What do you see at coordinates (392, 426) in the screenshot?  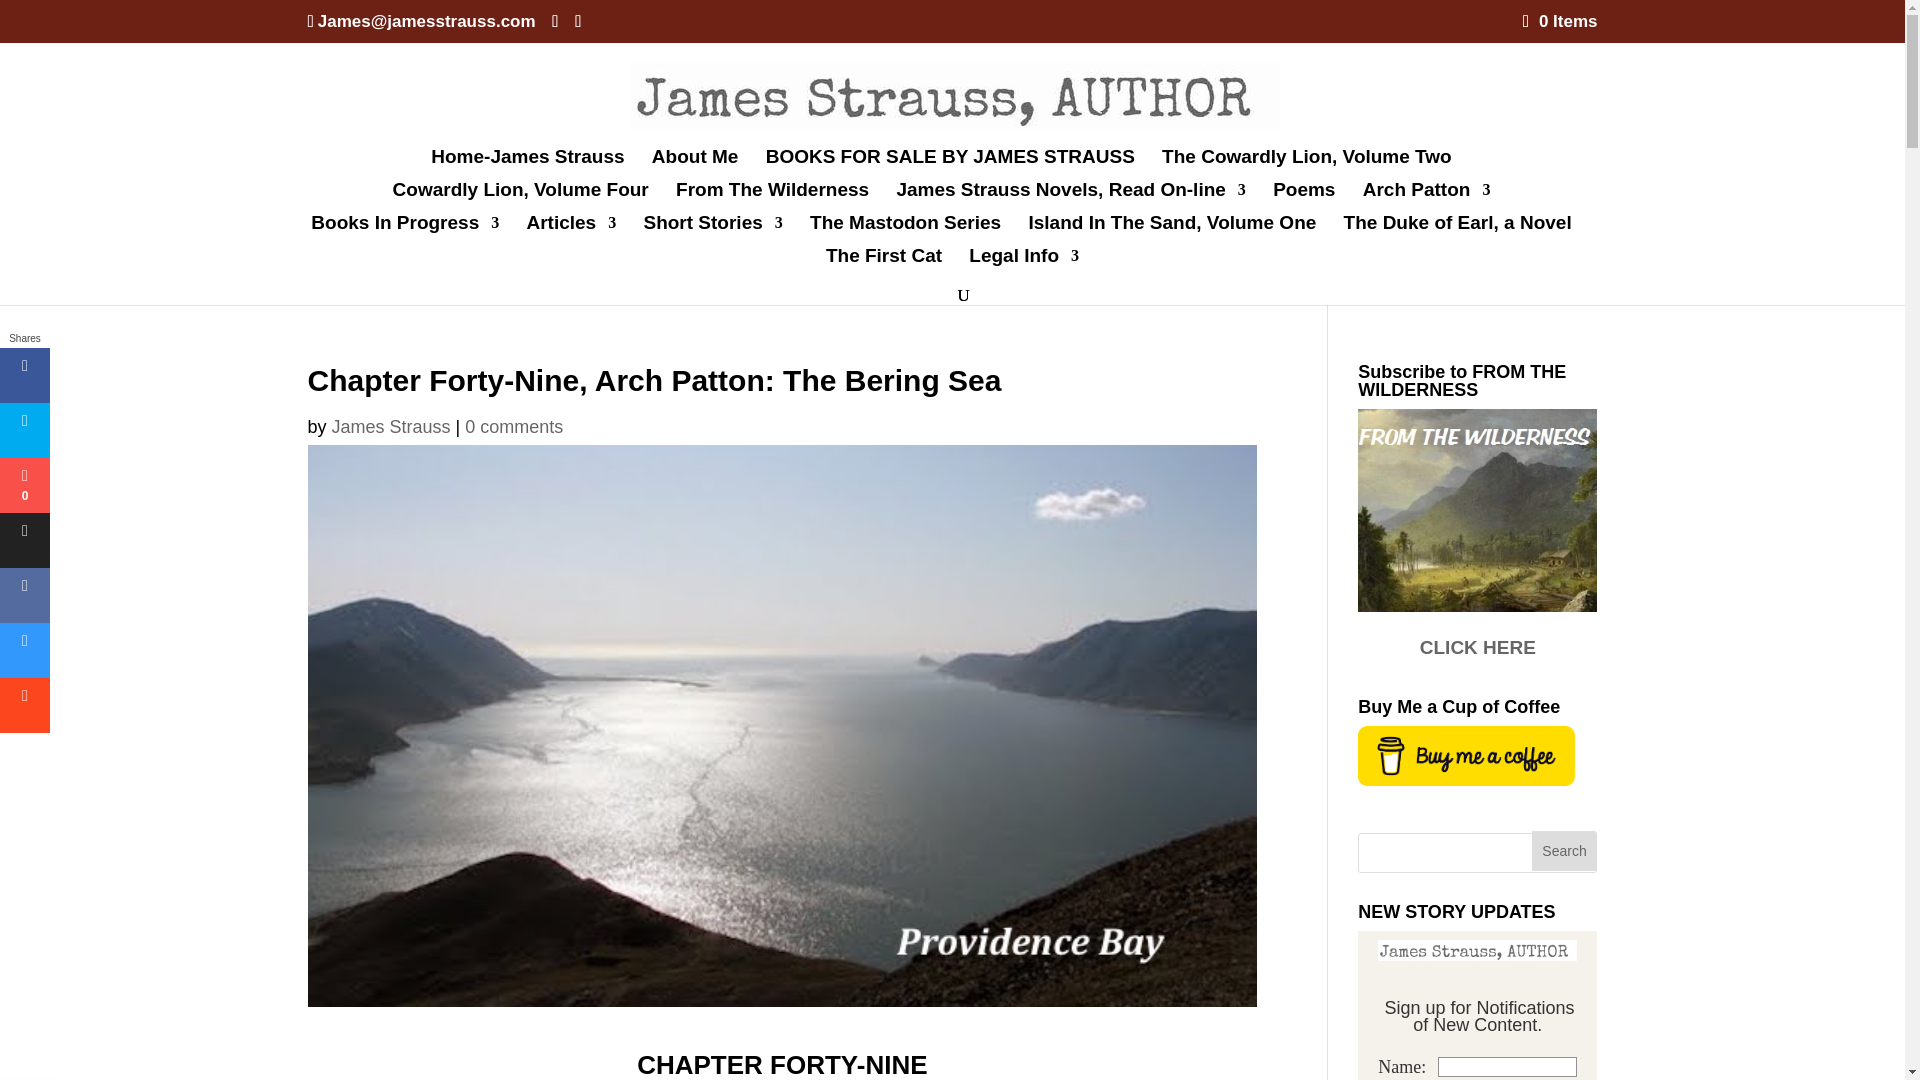 I see `Posts by James Strauss` at bounding box center [392, 426].